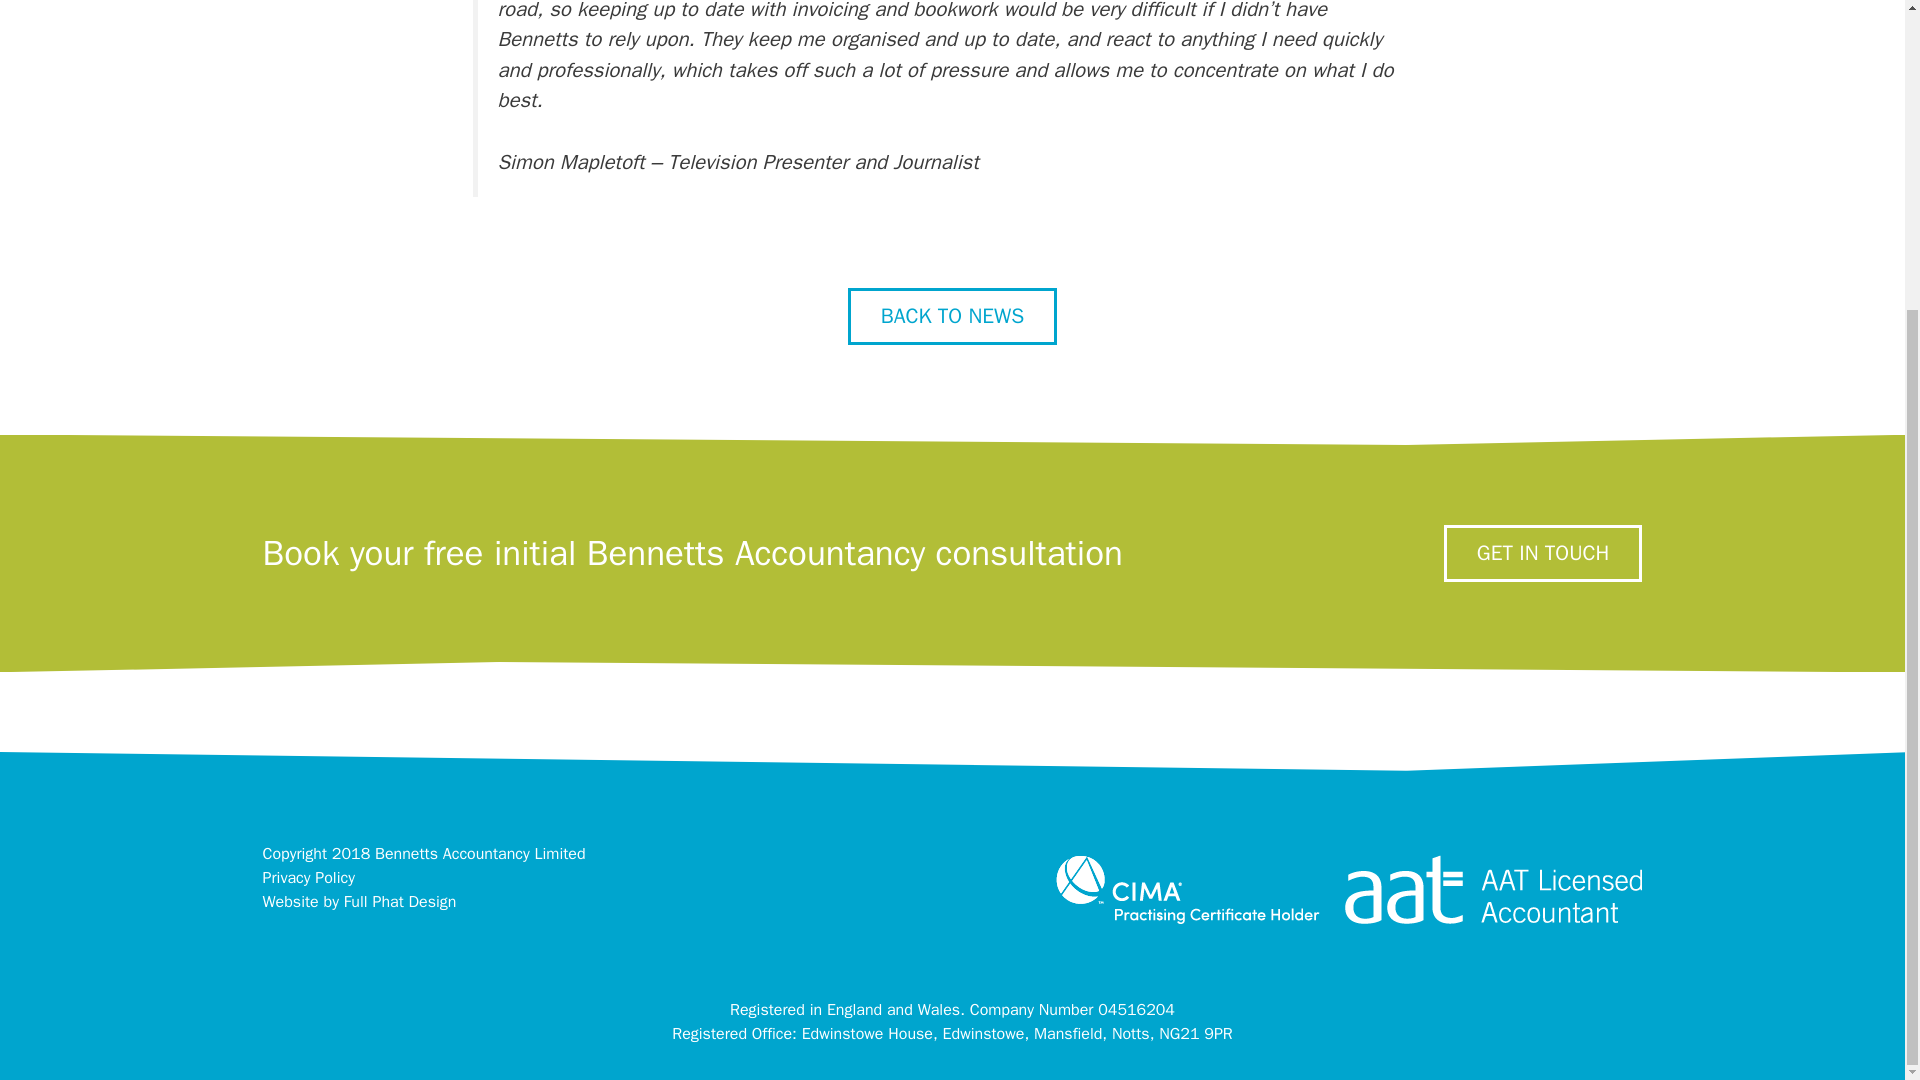 This screenshot has height=1080, width=1920. I want to click on Privacy Policy, so click(307, 878).